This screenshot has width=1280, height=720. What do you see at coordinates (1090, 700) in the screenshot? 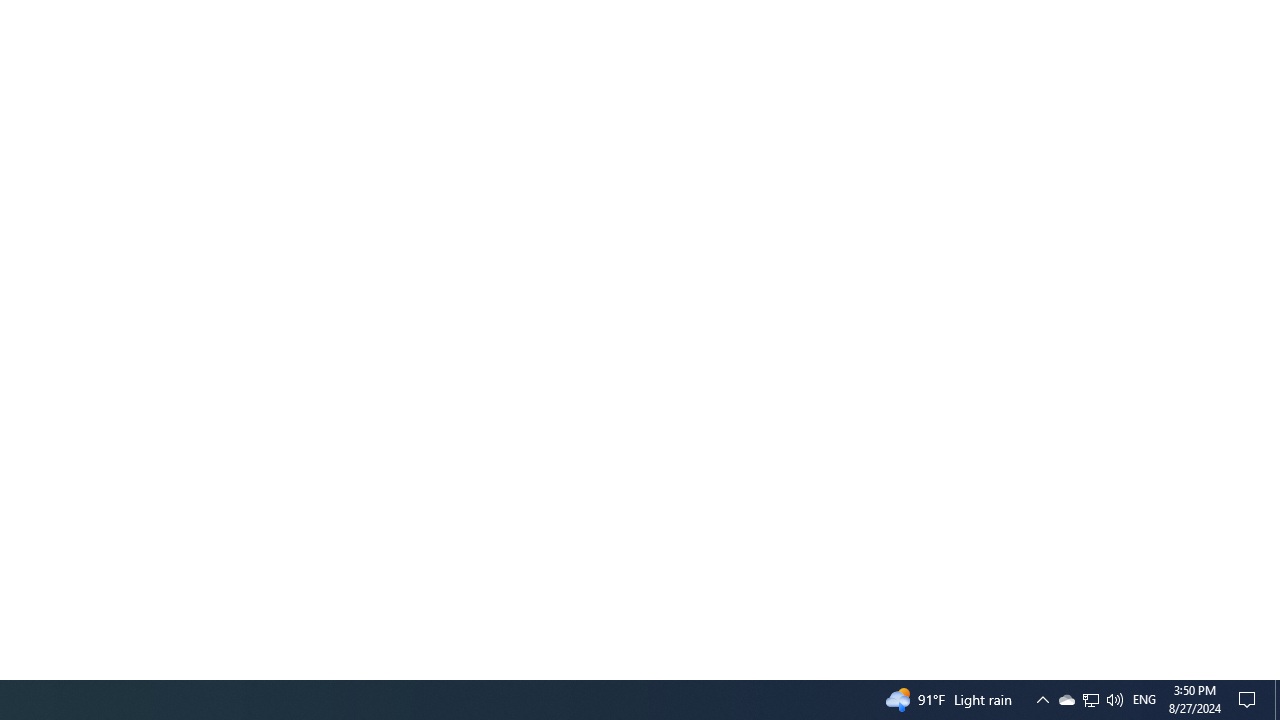
I see `User Promoted Notification Area` at bounding box center [1090, 700].